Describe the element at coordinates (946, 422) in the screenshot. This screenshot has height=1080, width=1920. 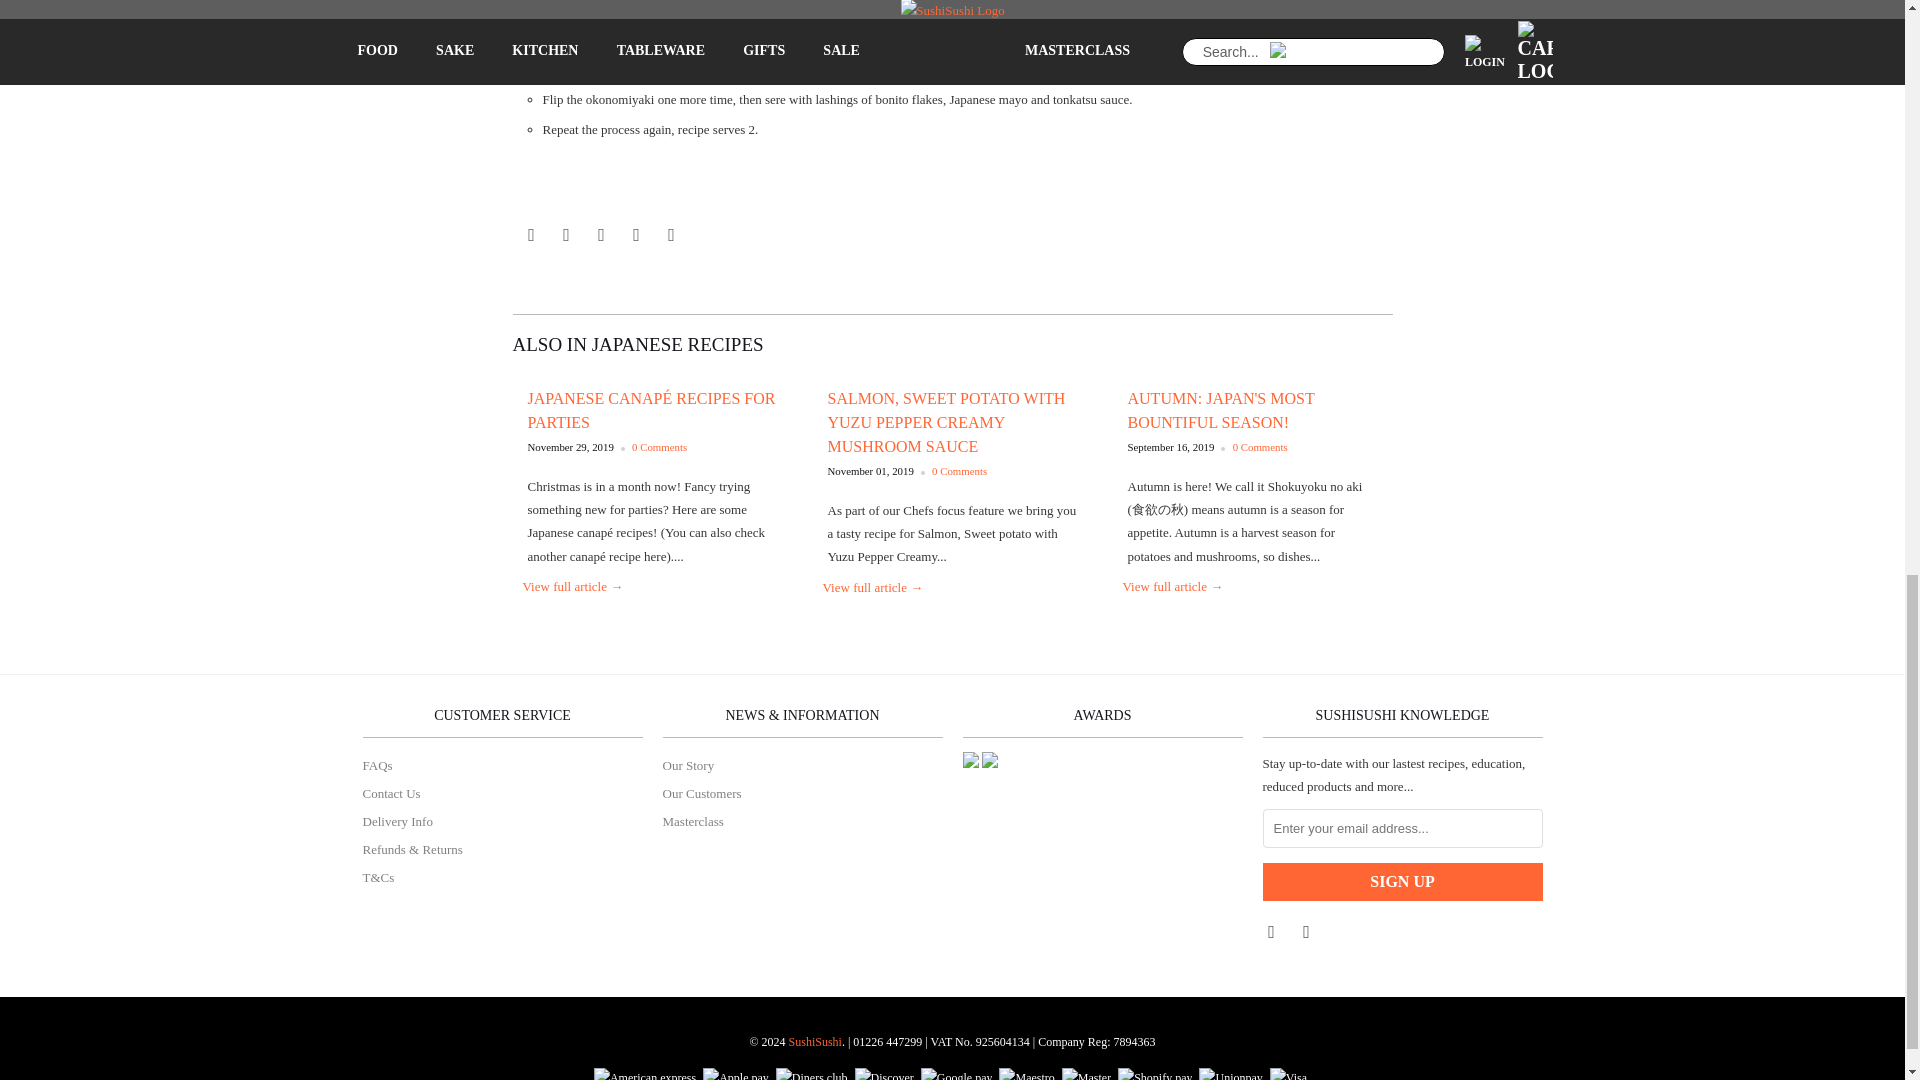
I see `Salmon, Sweet potato with Yuzu Pepper Creamy Mushroom Sauce` at that location.